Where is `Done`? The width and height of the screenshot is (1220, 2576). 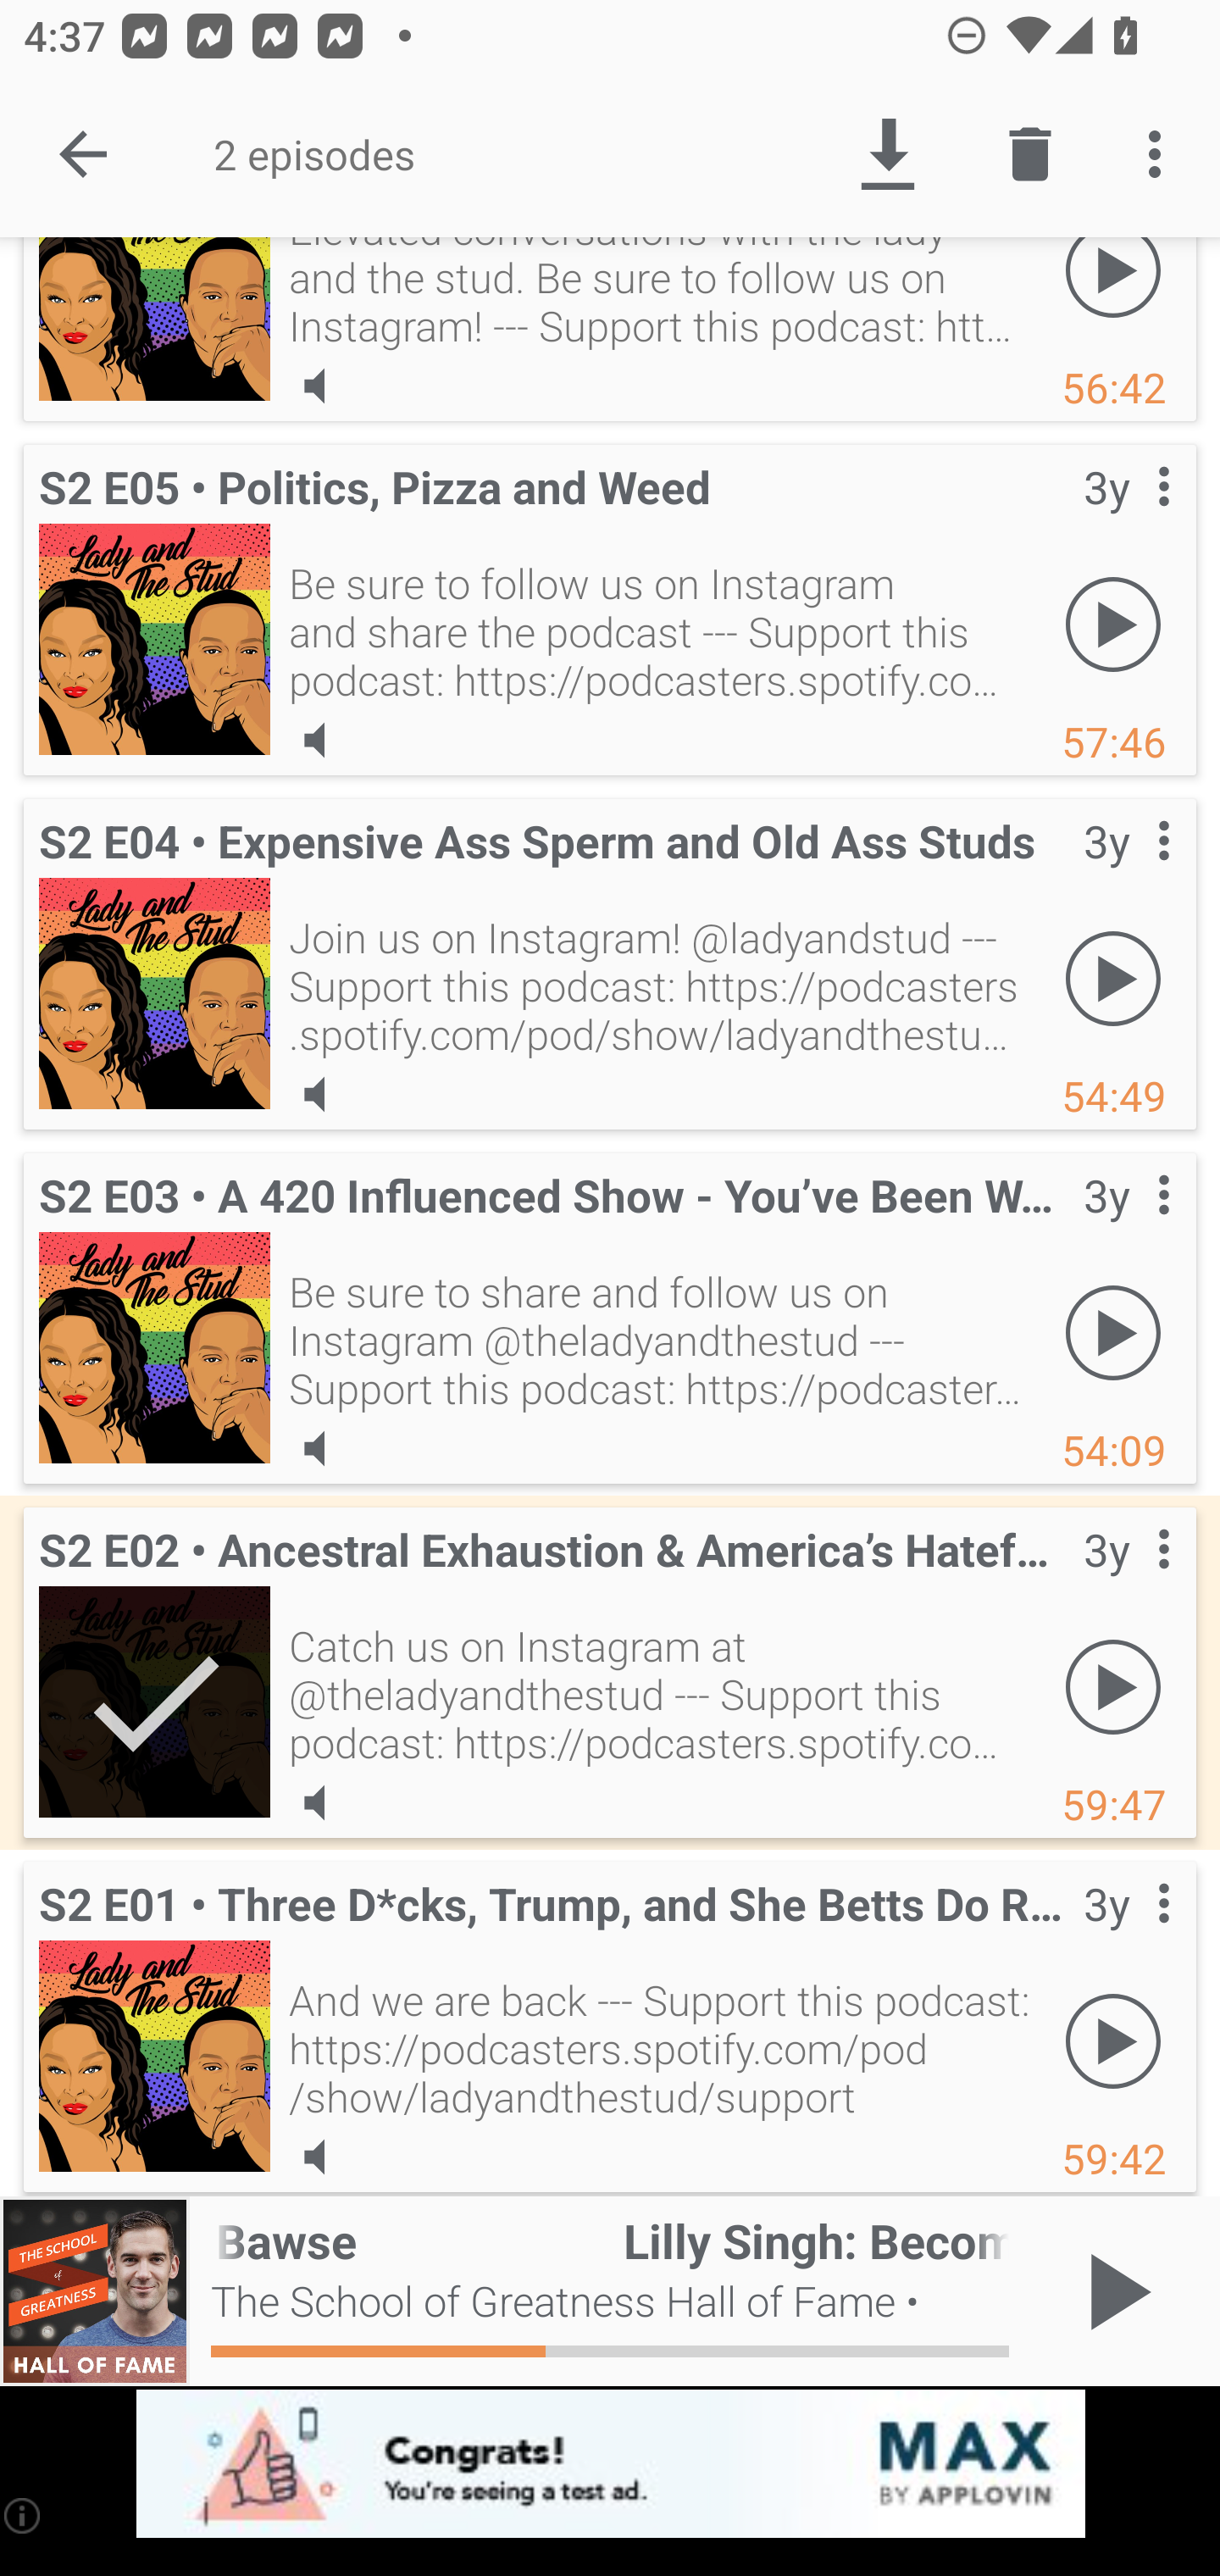
Done is located at coordinates (83, 154).